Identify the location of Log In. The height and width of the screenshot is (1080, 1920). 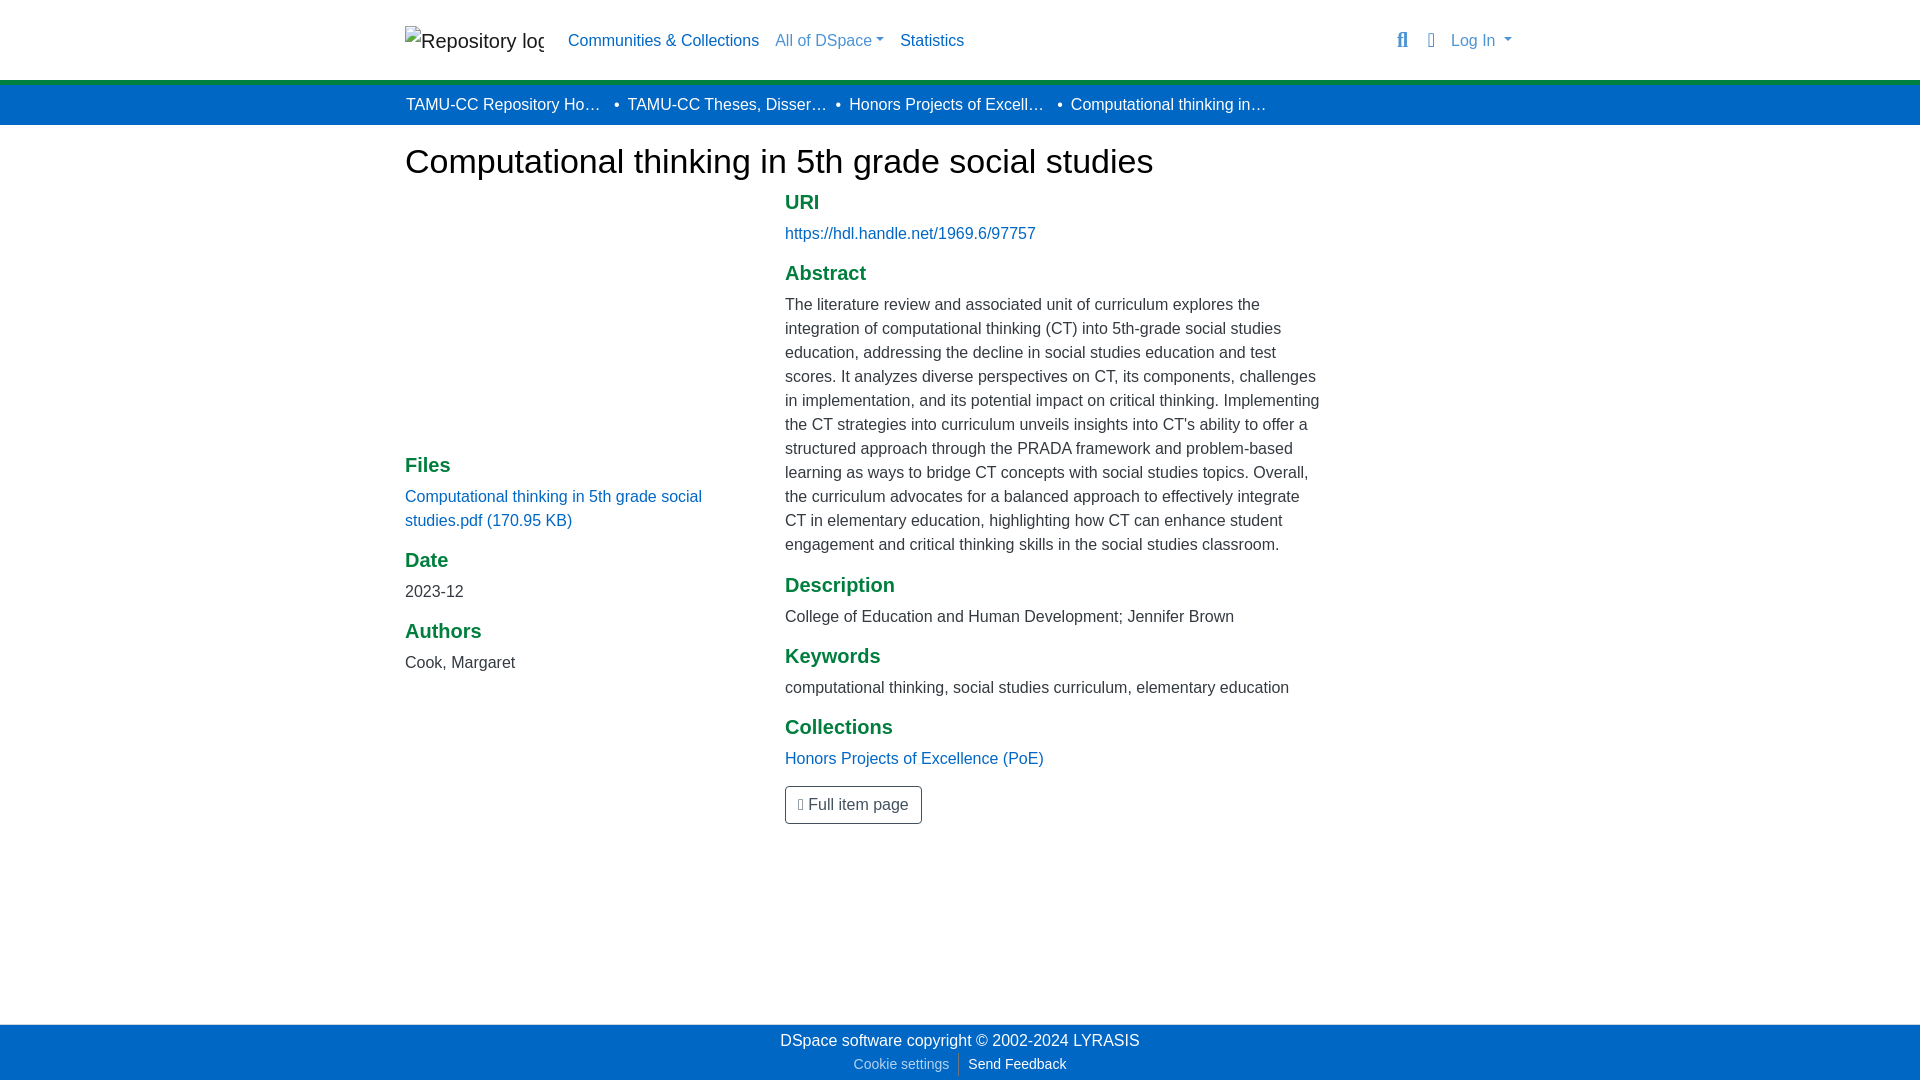
(1480, 40).